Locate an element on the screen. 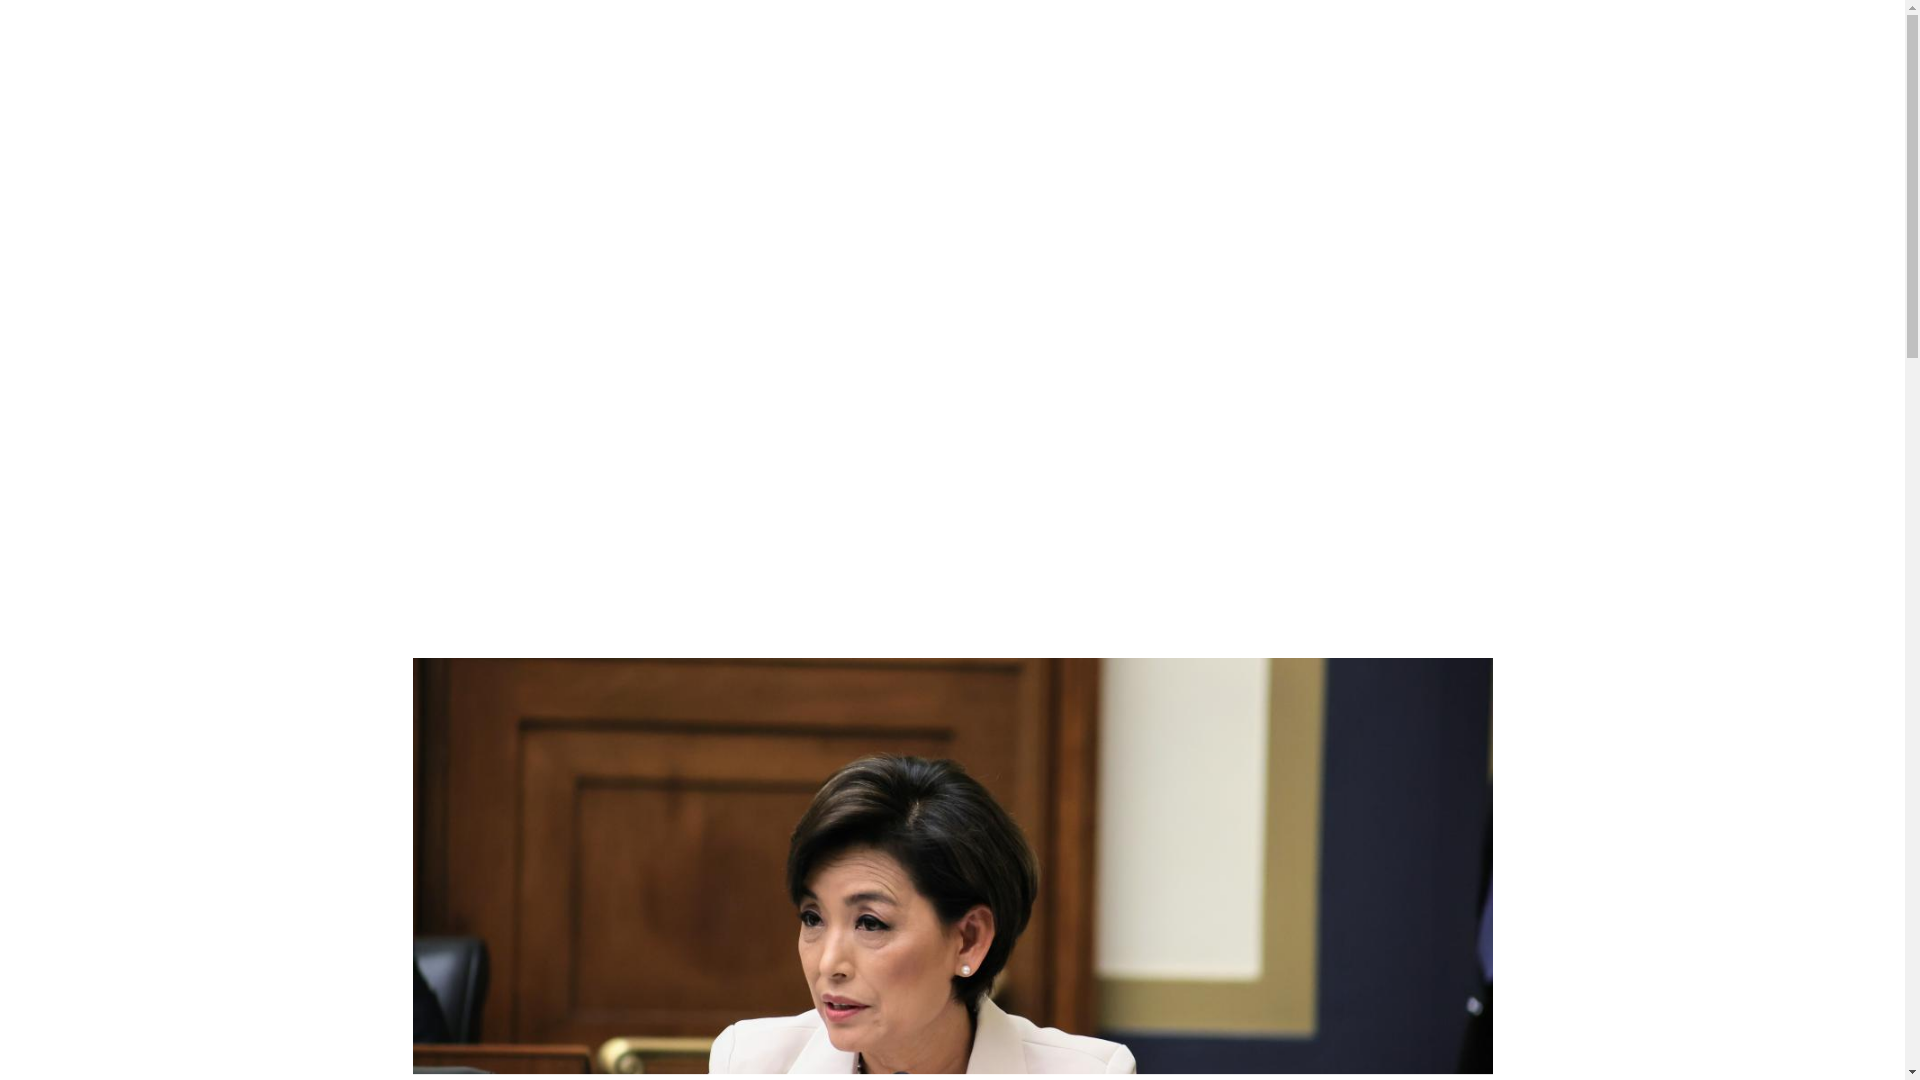 This screenshot has width=1920, height=1080. Follow on Instagram is located at coordinates (1436, 288).